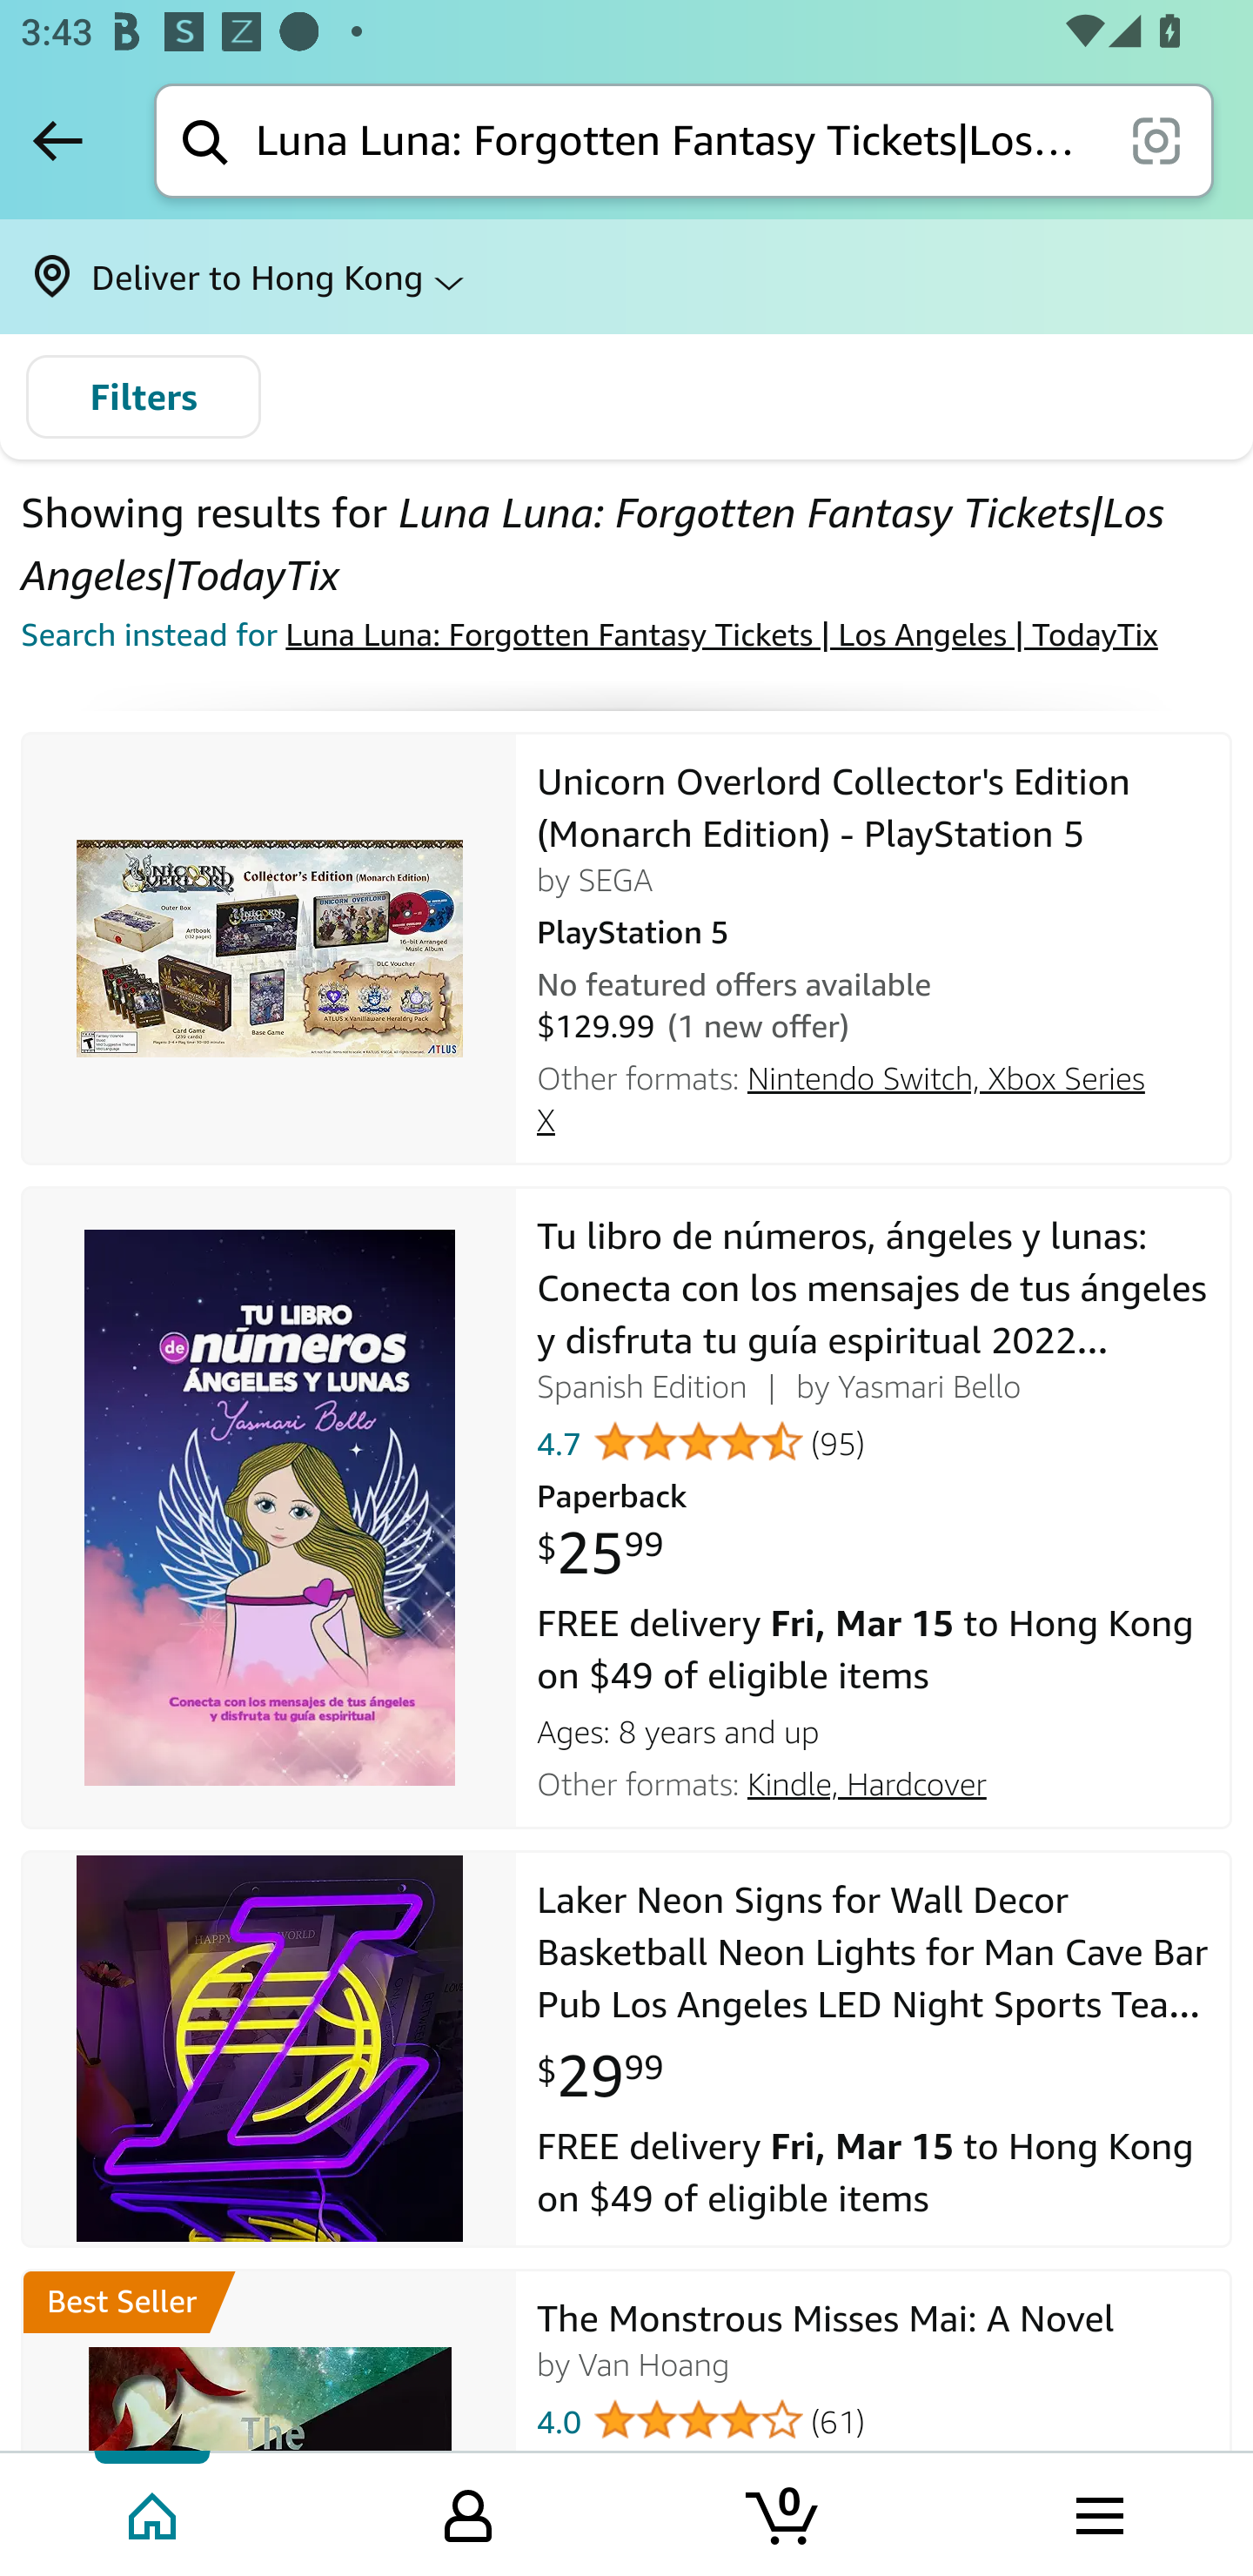  I want to click on Back, so click(57, 140).